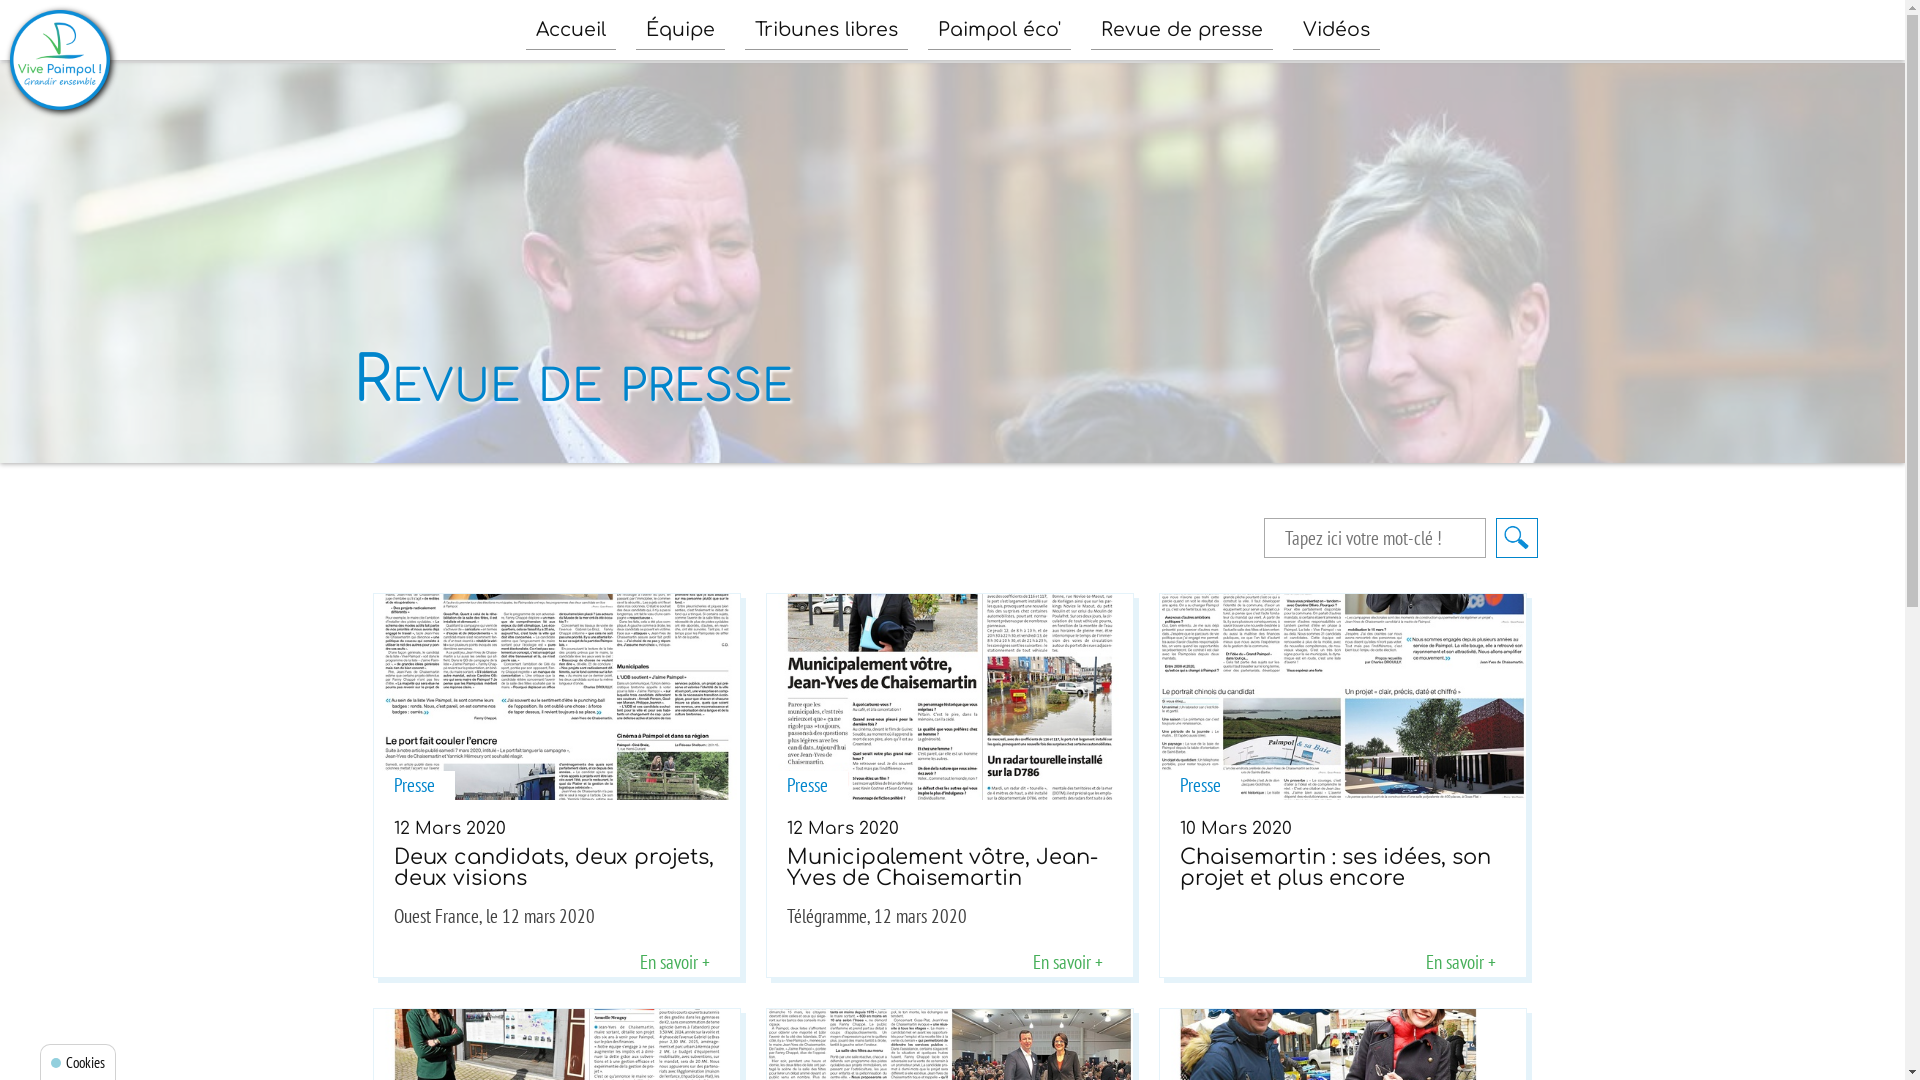  Describe the element at coordinates (1517, 538) in the screenshot. I see `Afficher la liste` at that location.